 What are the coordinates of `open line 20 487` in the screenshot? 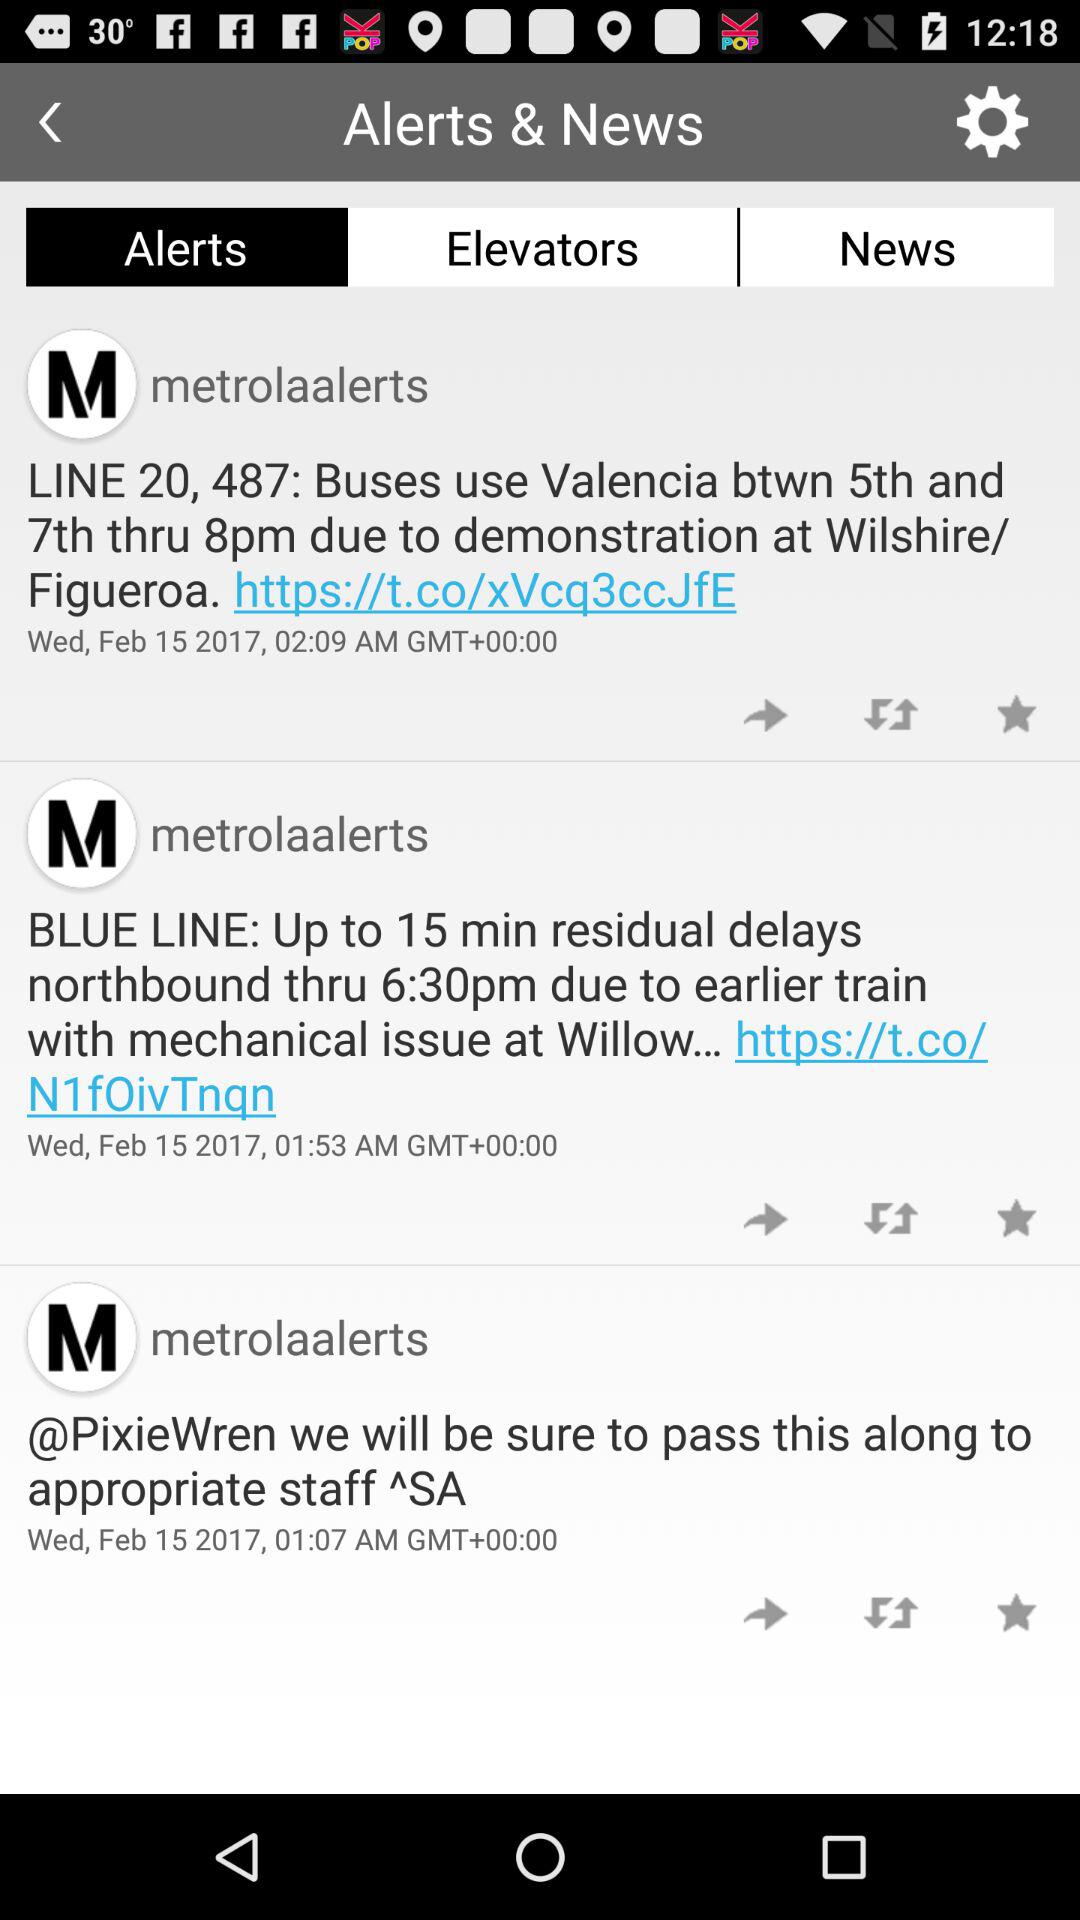 It's located at (540, 533).